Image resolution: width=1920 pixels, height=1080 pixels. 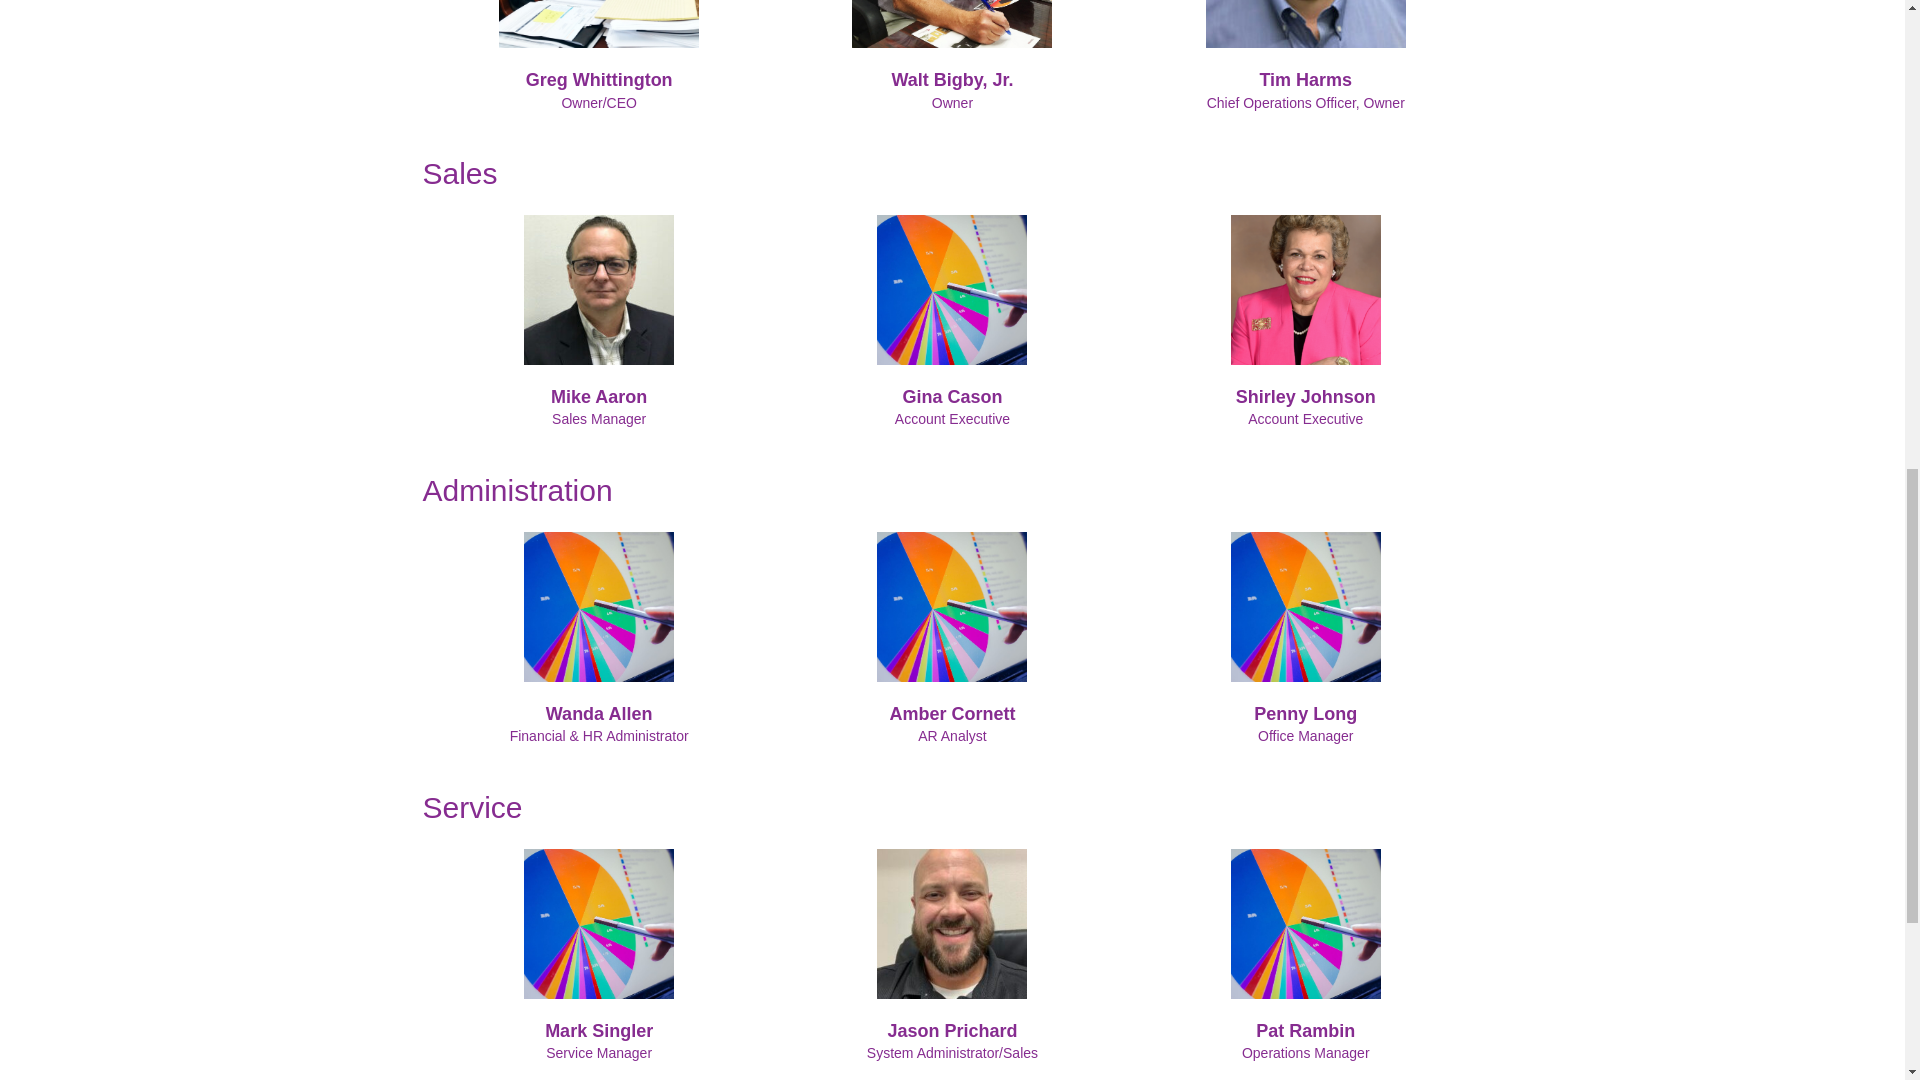 I want to click on qtq80-WsYCrG, so click(x=598, y=606).